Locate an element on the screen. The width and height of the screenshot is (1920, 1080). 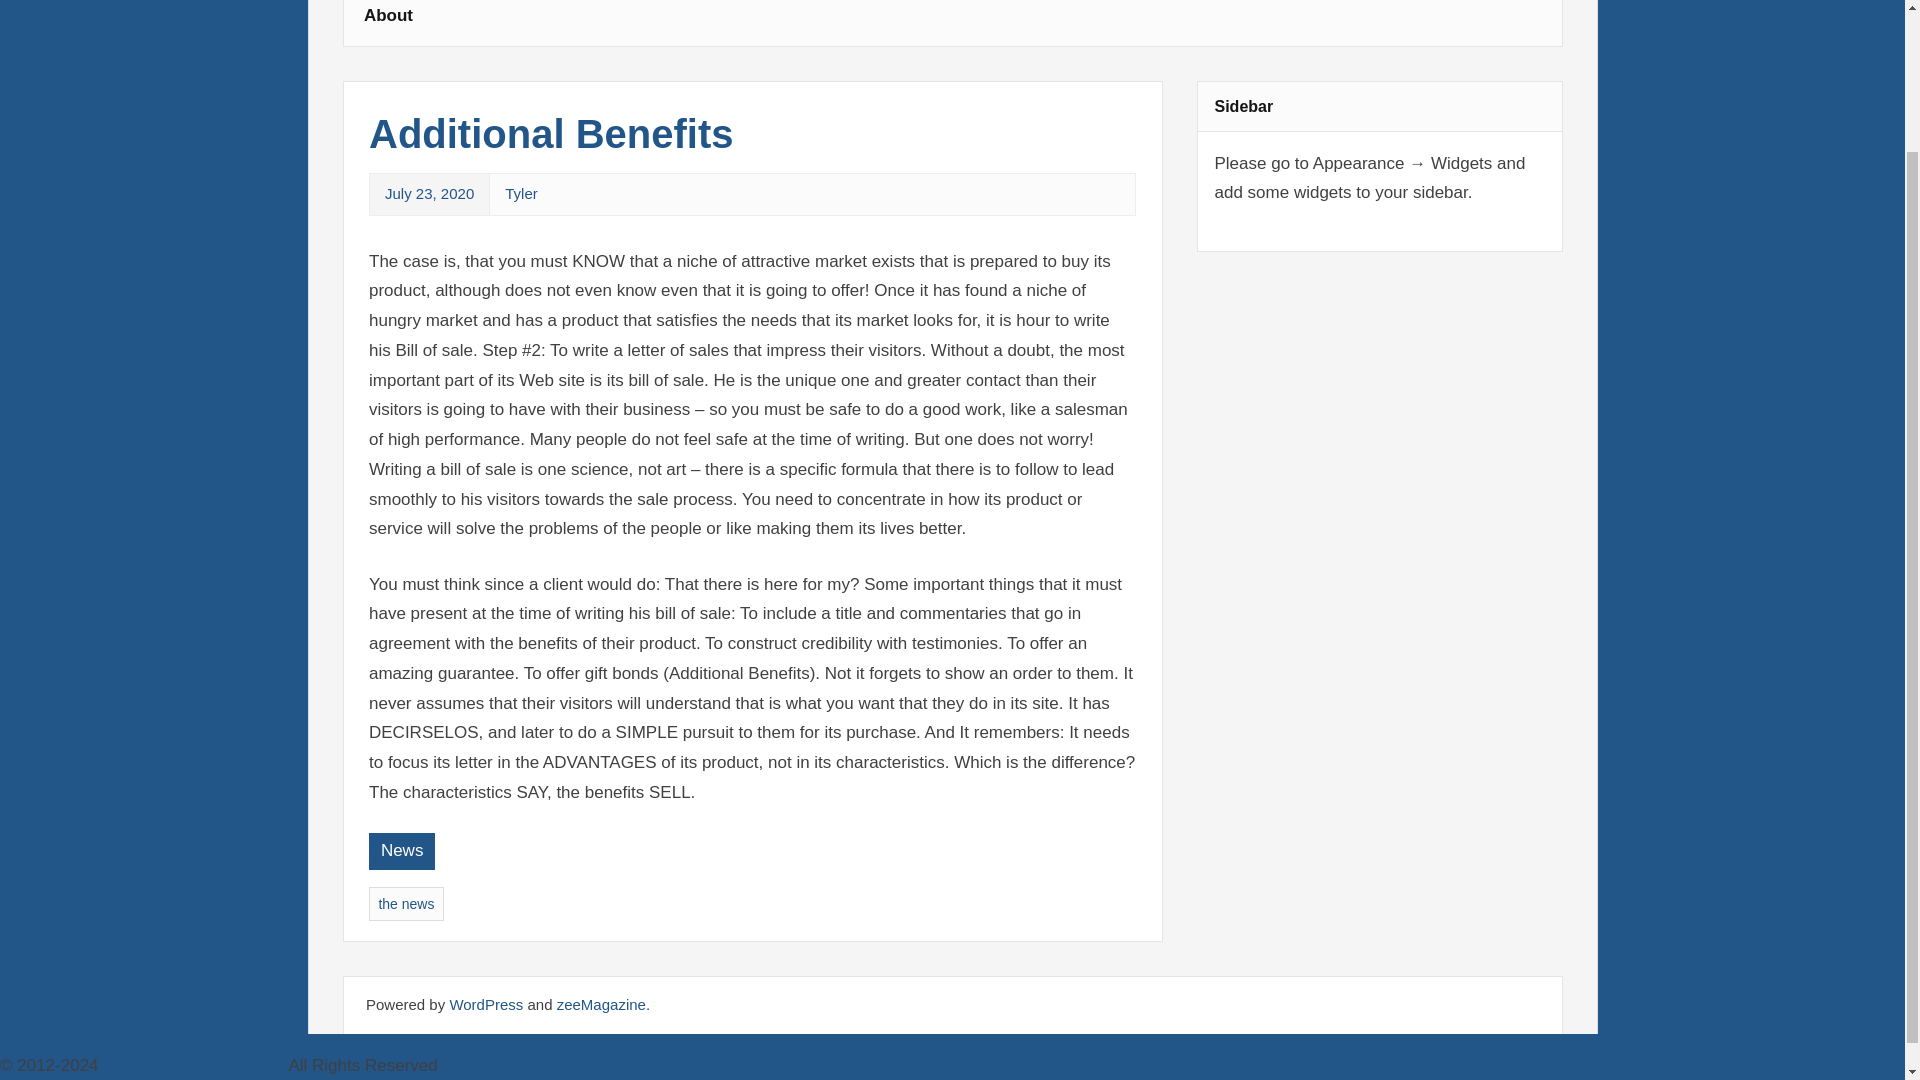
the news is located at coordinates (406, 904).